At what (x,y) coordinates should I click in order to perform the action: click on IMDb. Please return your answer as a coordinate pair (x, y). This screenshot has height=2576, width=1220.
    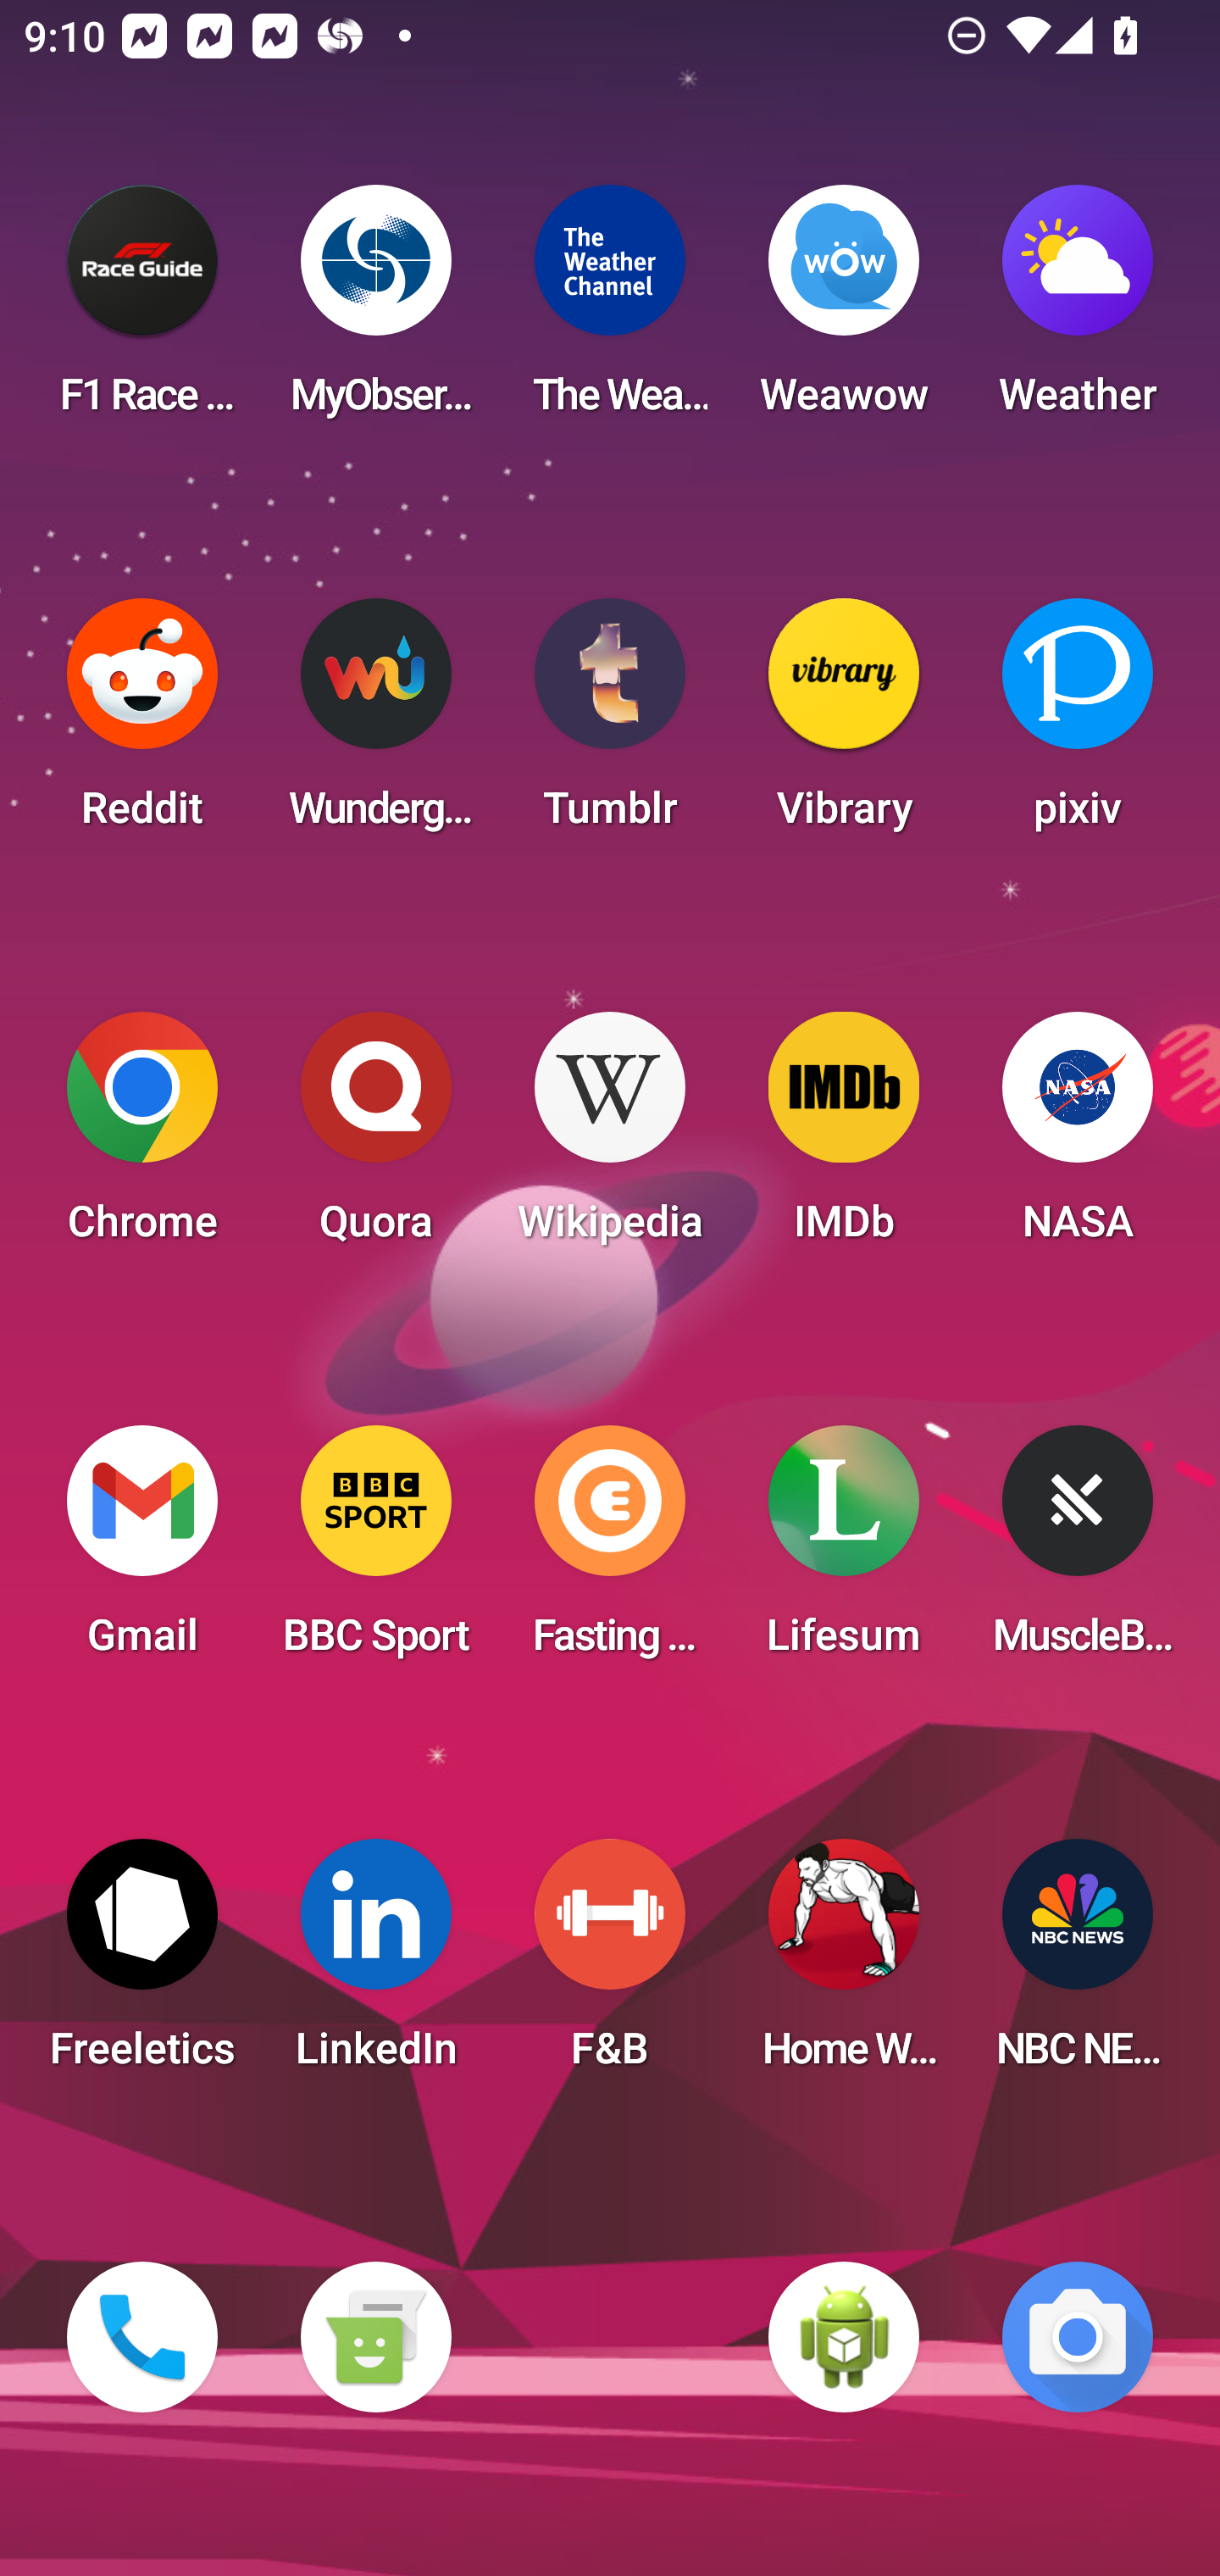
    Looking at the image, I should click on (844, 1137).